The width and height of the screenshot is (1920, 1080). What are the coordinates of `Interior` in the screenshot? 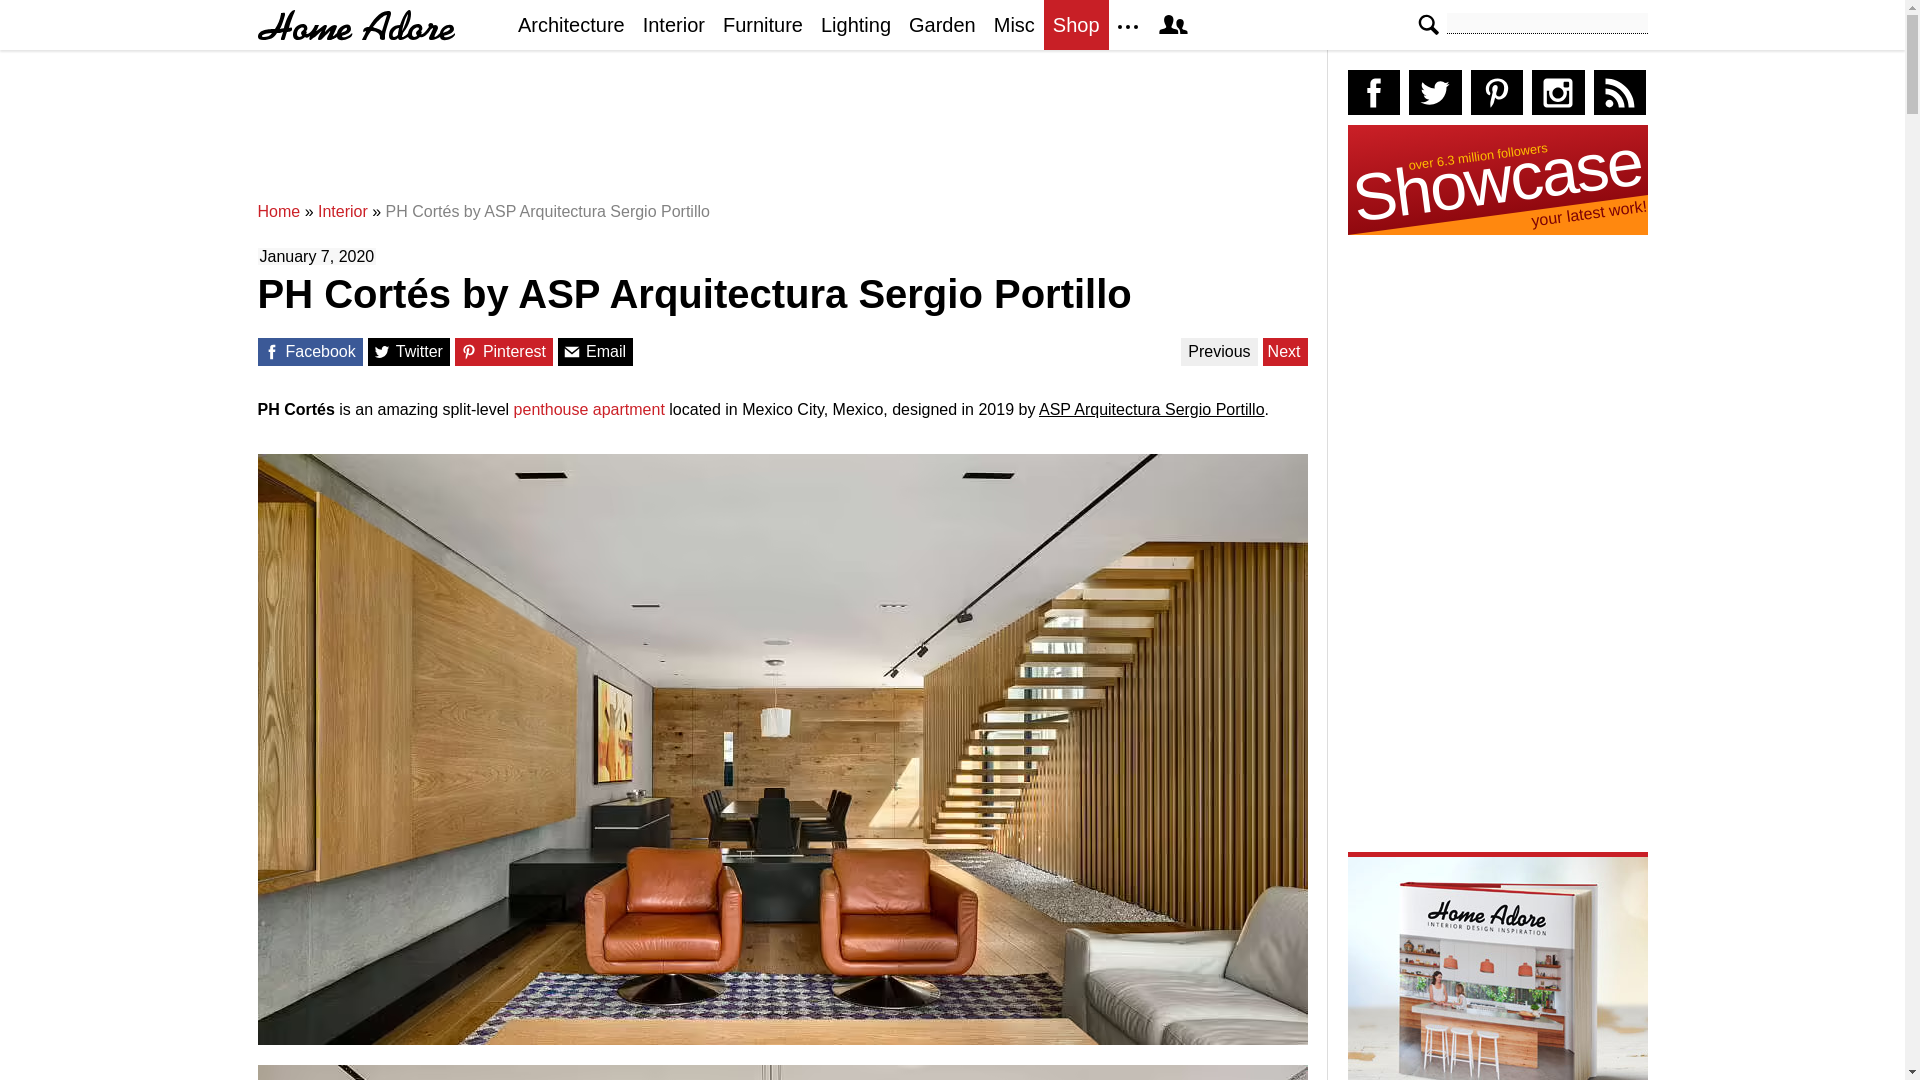 It's located at (343, 212).